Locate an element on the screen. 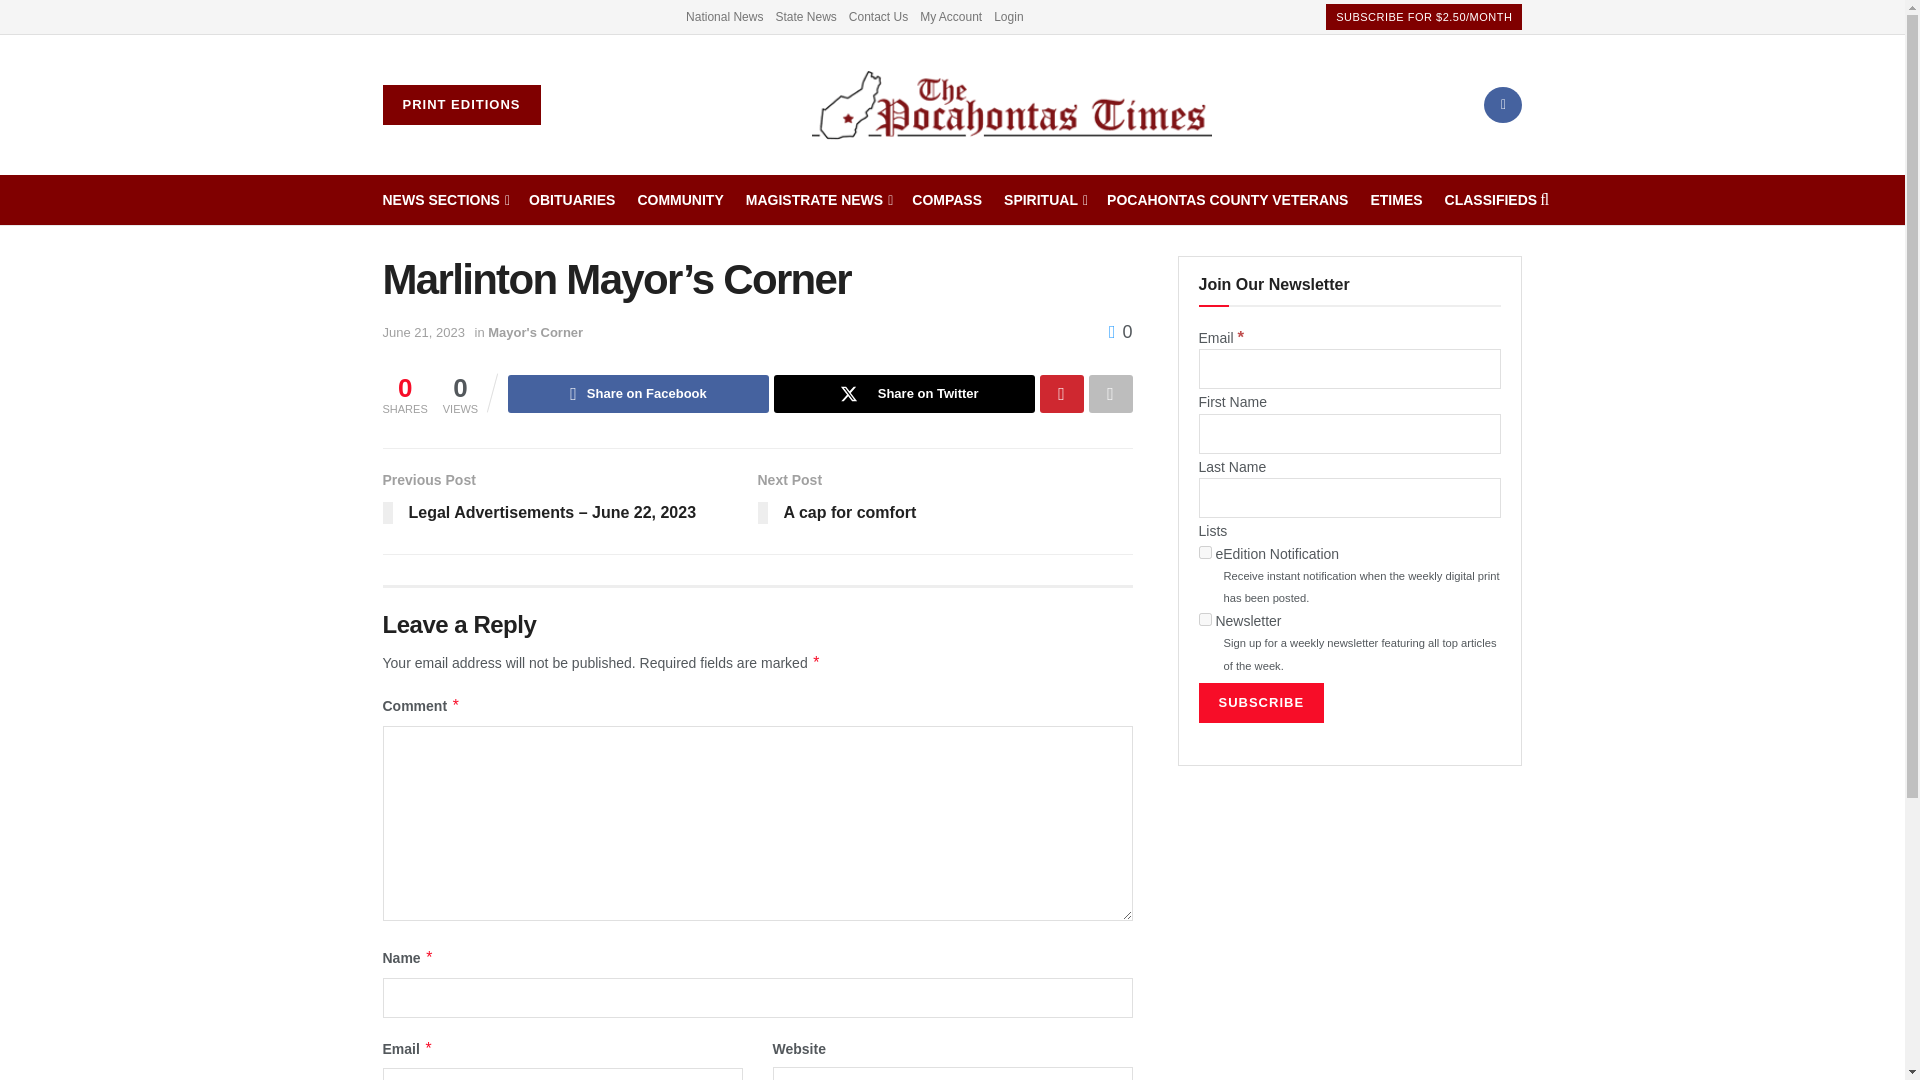 This screenshot has height=1080, width=1920. Contact Us is located at coordinates (878, 16).